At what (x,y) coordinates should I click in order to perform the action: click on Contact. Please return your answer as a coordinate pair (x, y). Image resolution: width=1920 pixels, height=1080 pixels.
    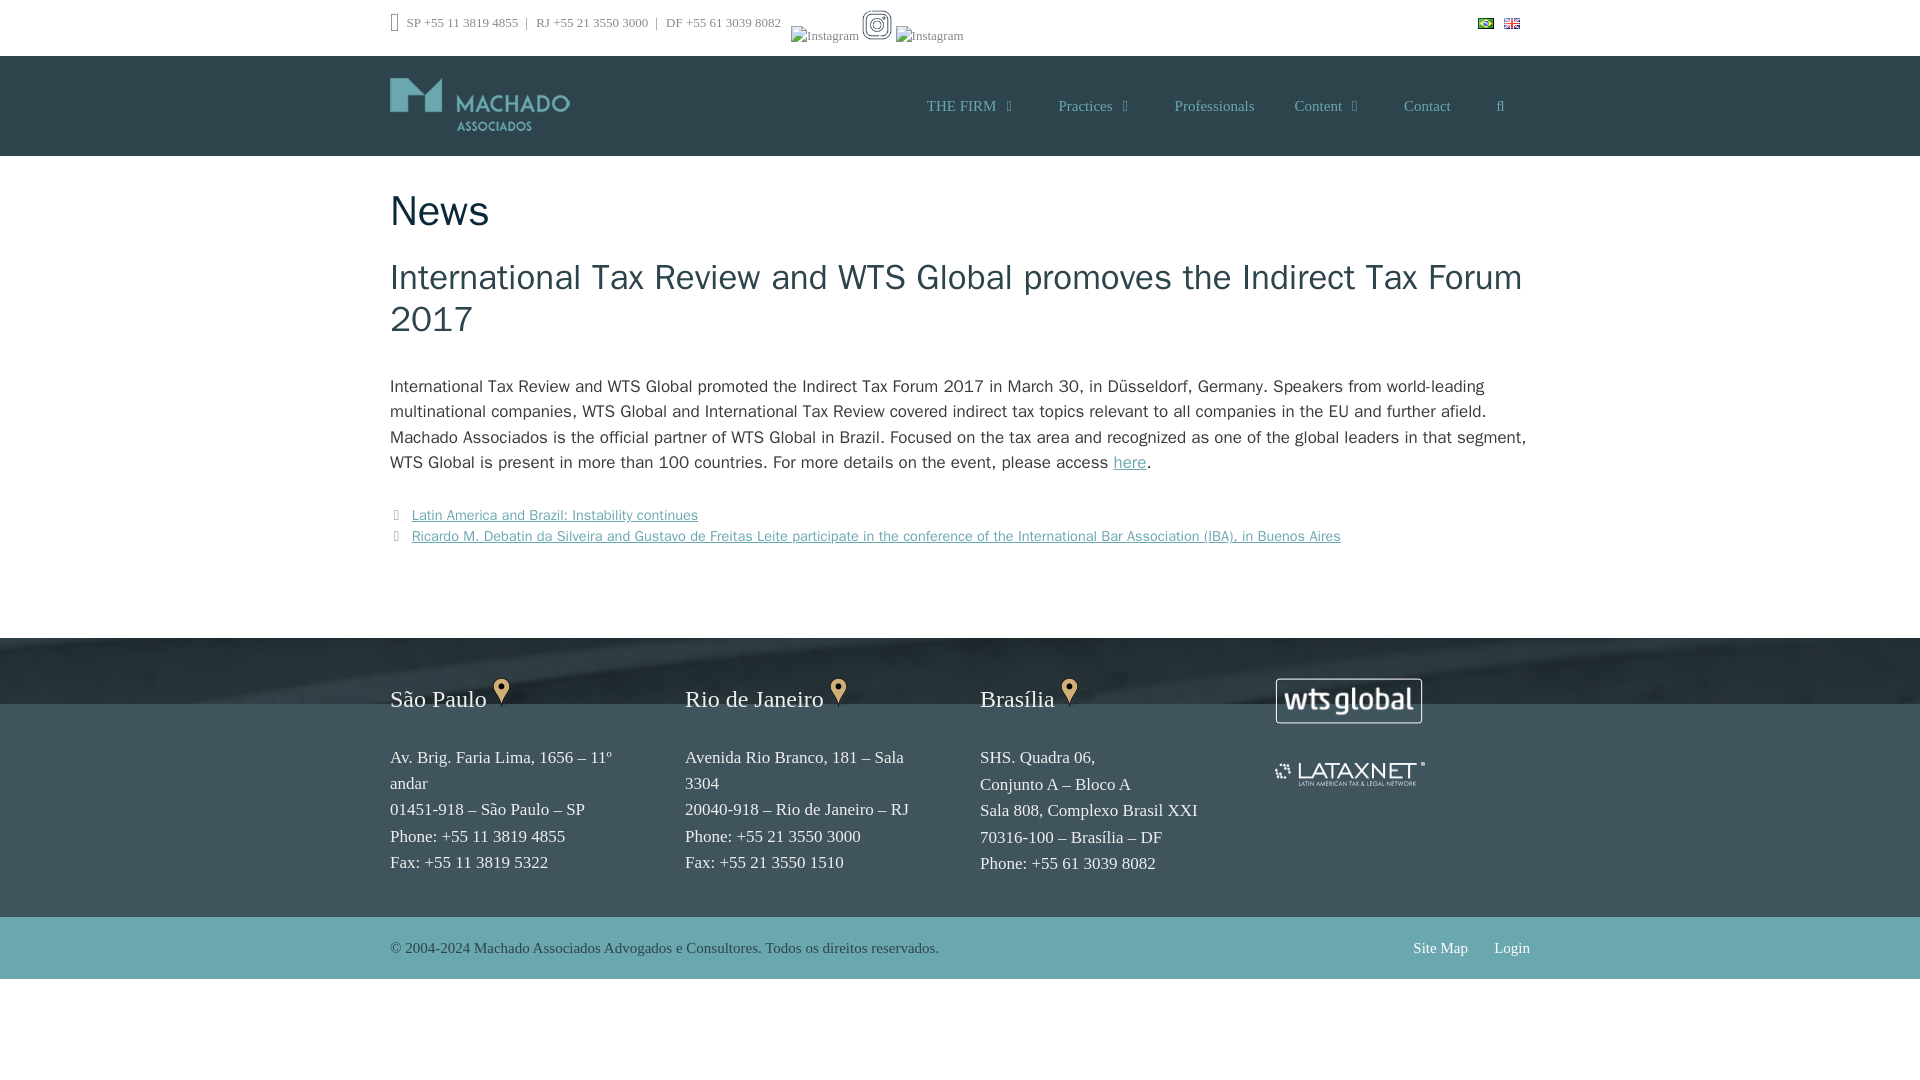
    Looking at the image, I should click on (1427, 106).